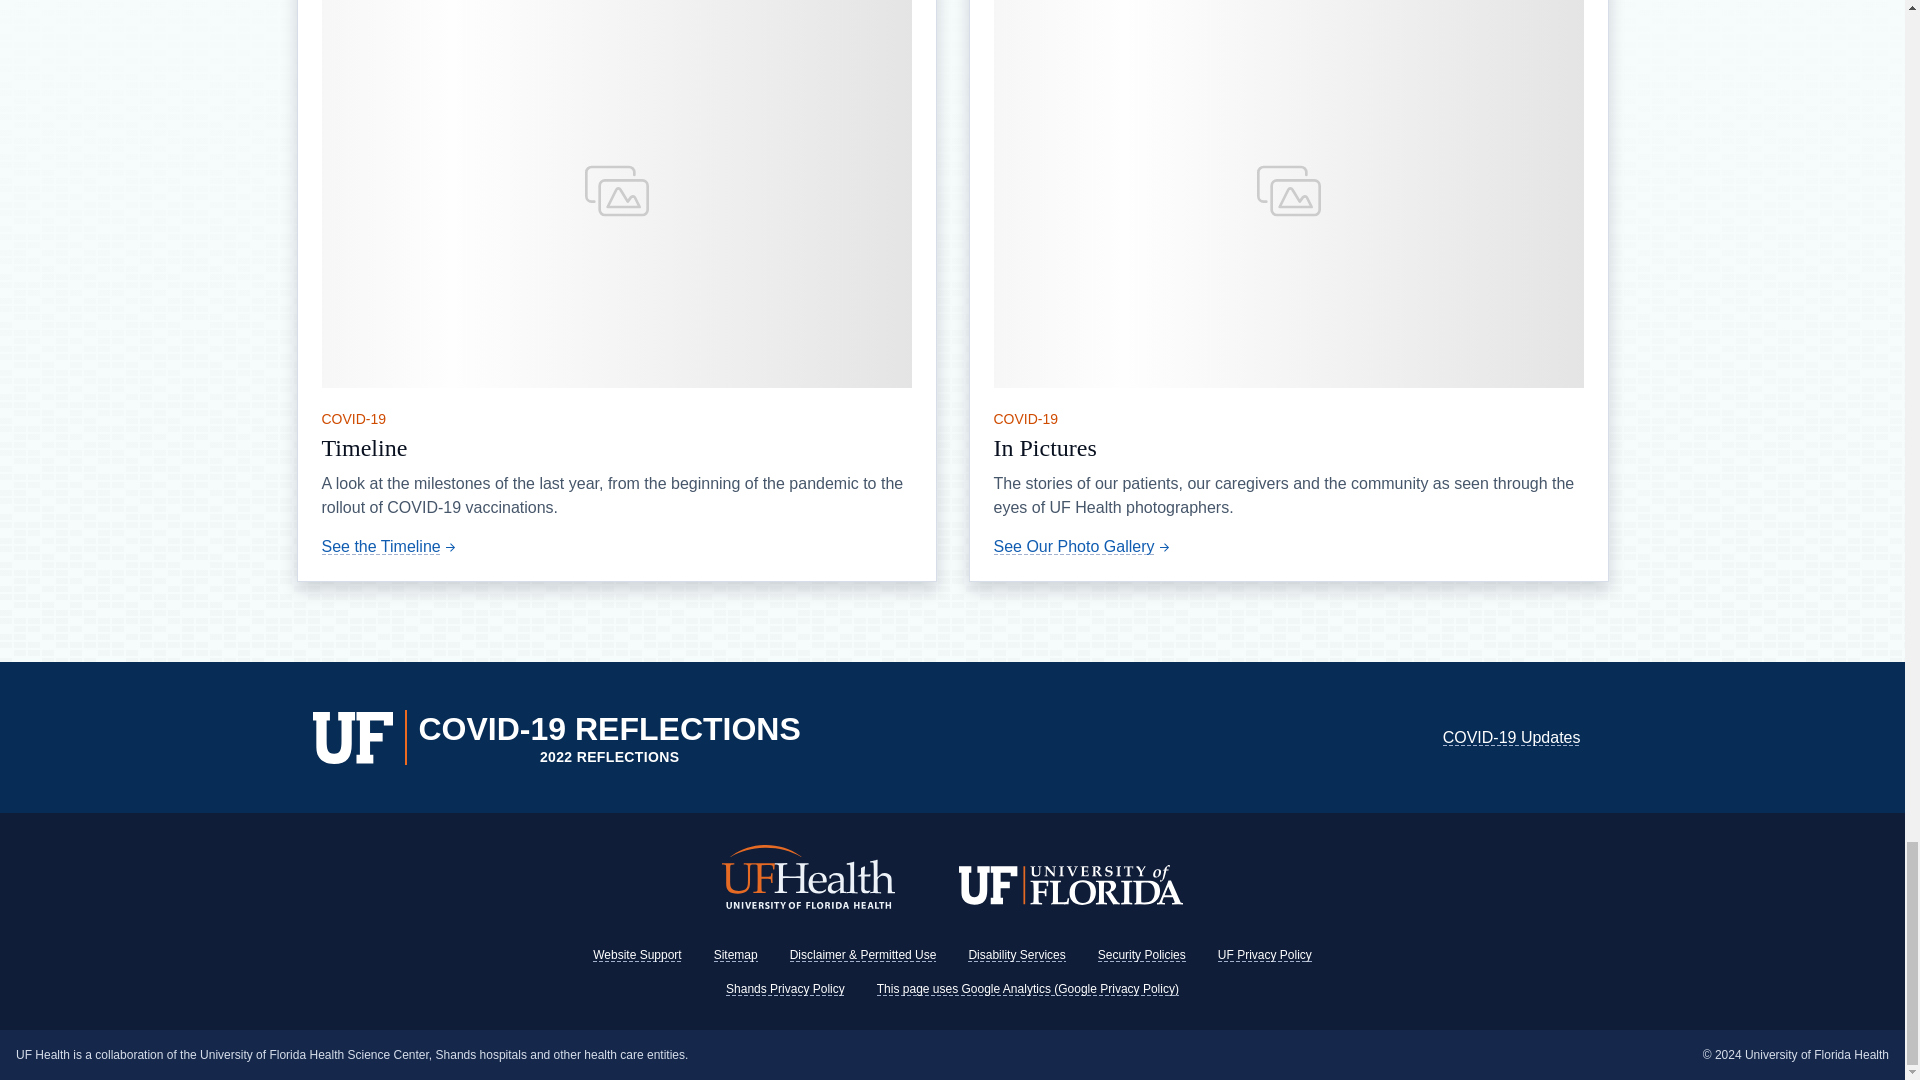 Image resolution: width=1920 pixels, height=1080 pixels. What do you see at coordinates (1264, 955) in the screenshot?
I see `UF Privacy Policy` at bounding box center [1264, 955].